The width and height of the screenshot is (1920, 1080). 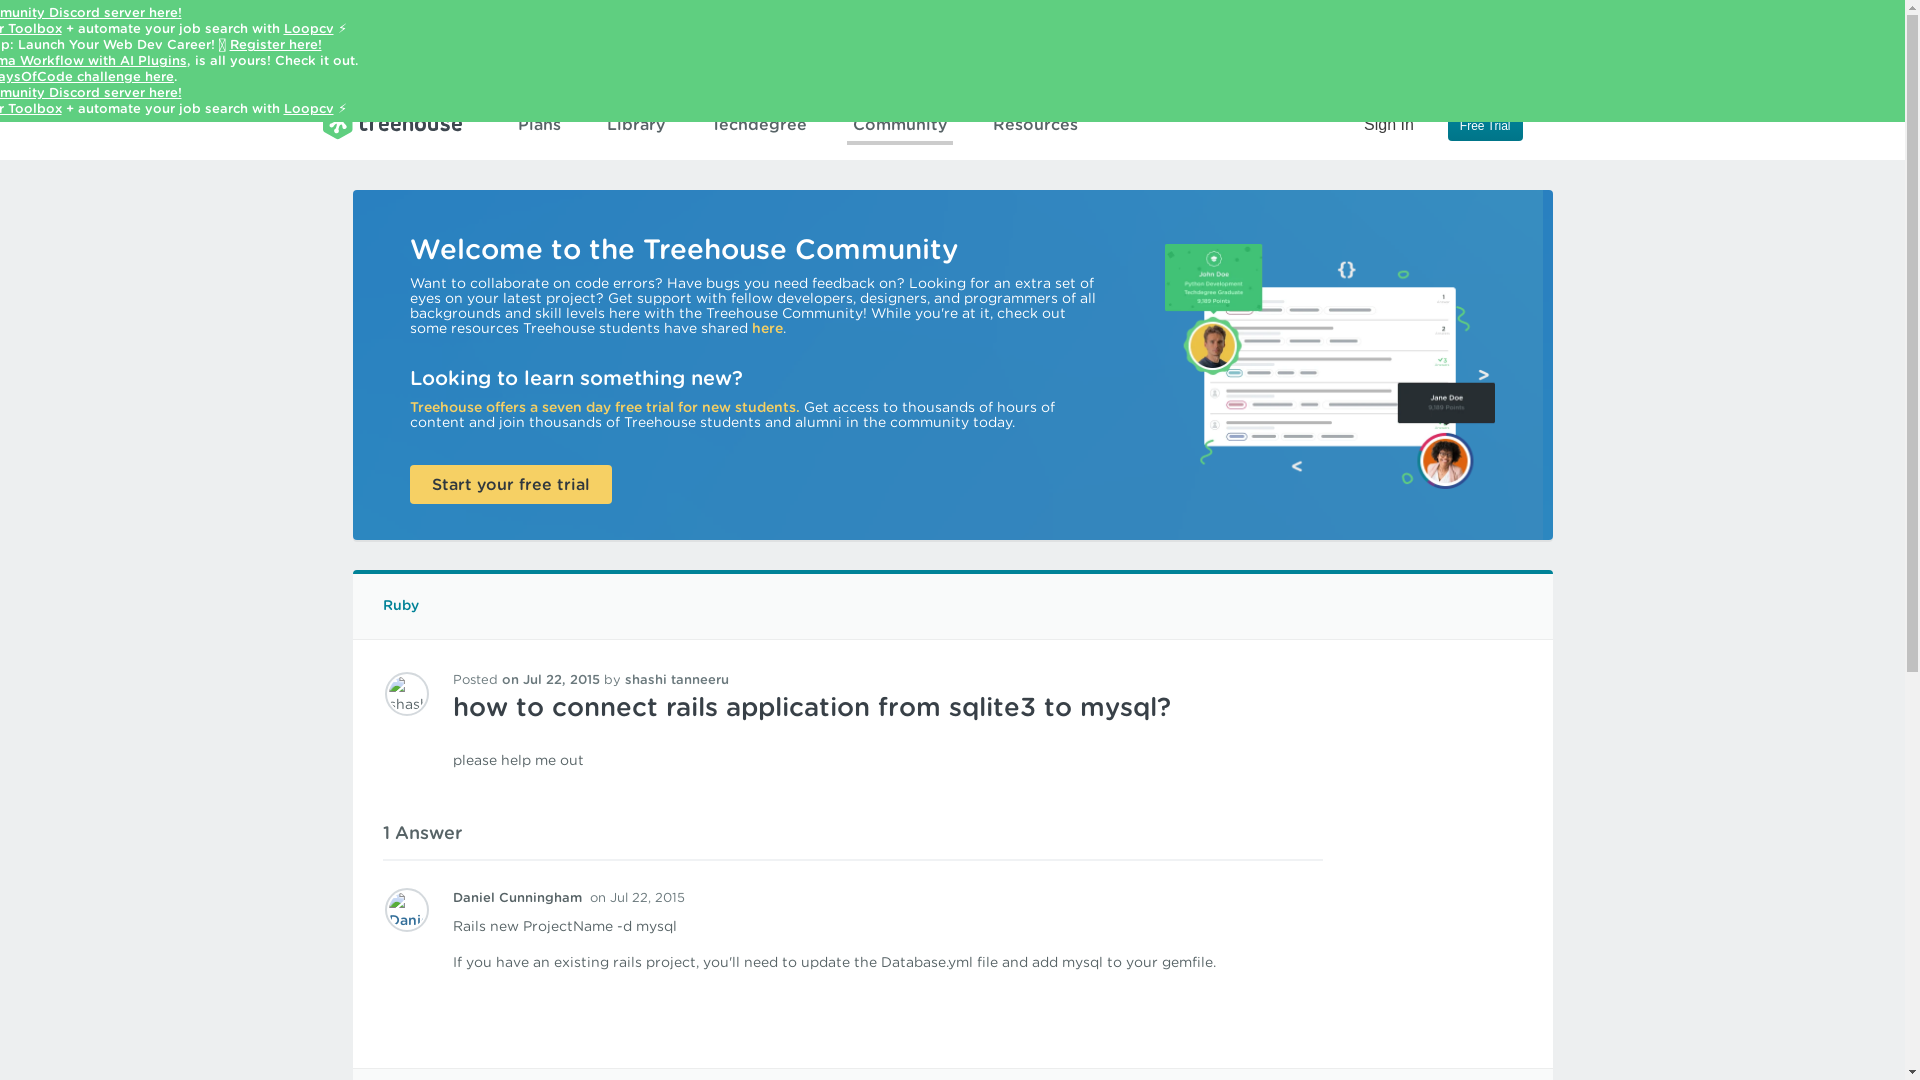 What do you see at coordinates (309, 28) in the screenshot?
I see `Loopcv` at bounding box center [309, 28].